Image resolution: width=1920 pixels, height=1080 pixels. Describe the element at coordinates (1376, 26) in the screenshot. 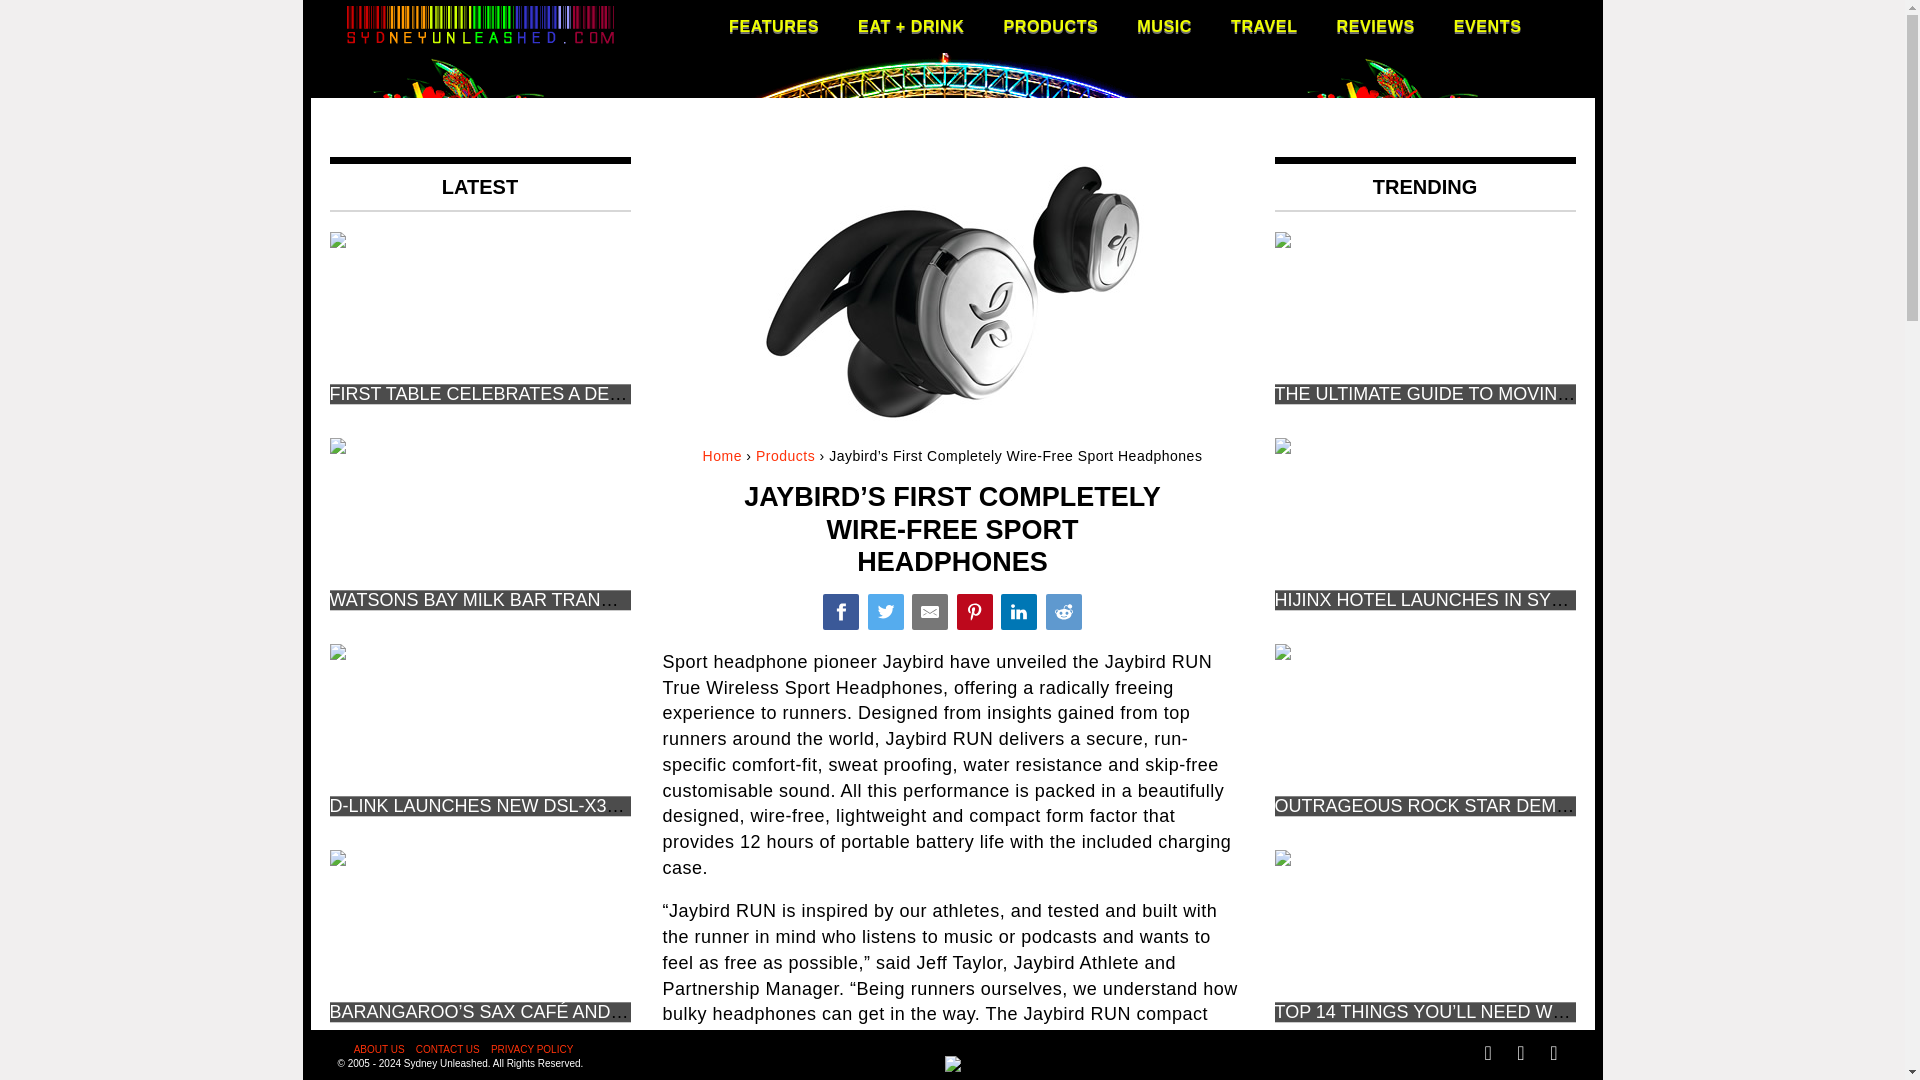

I see `REVIEWS` at that location.